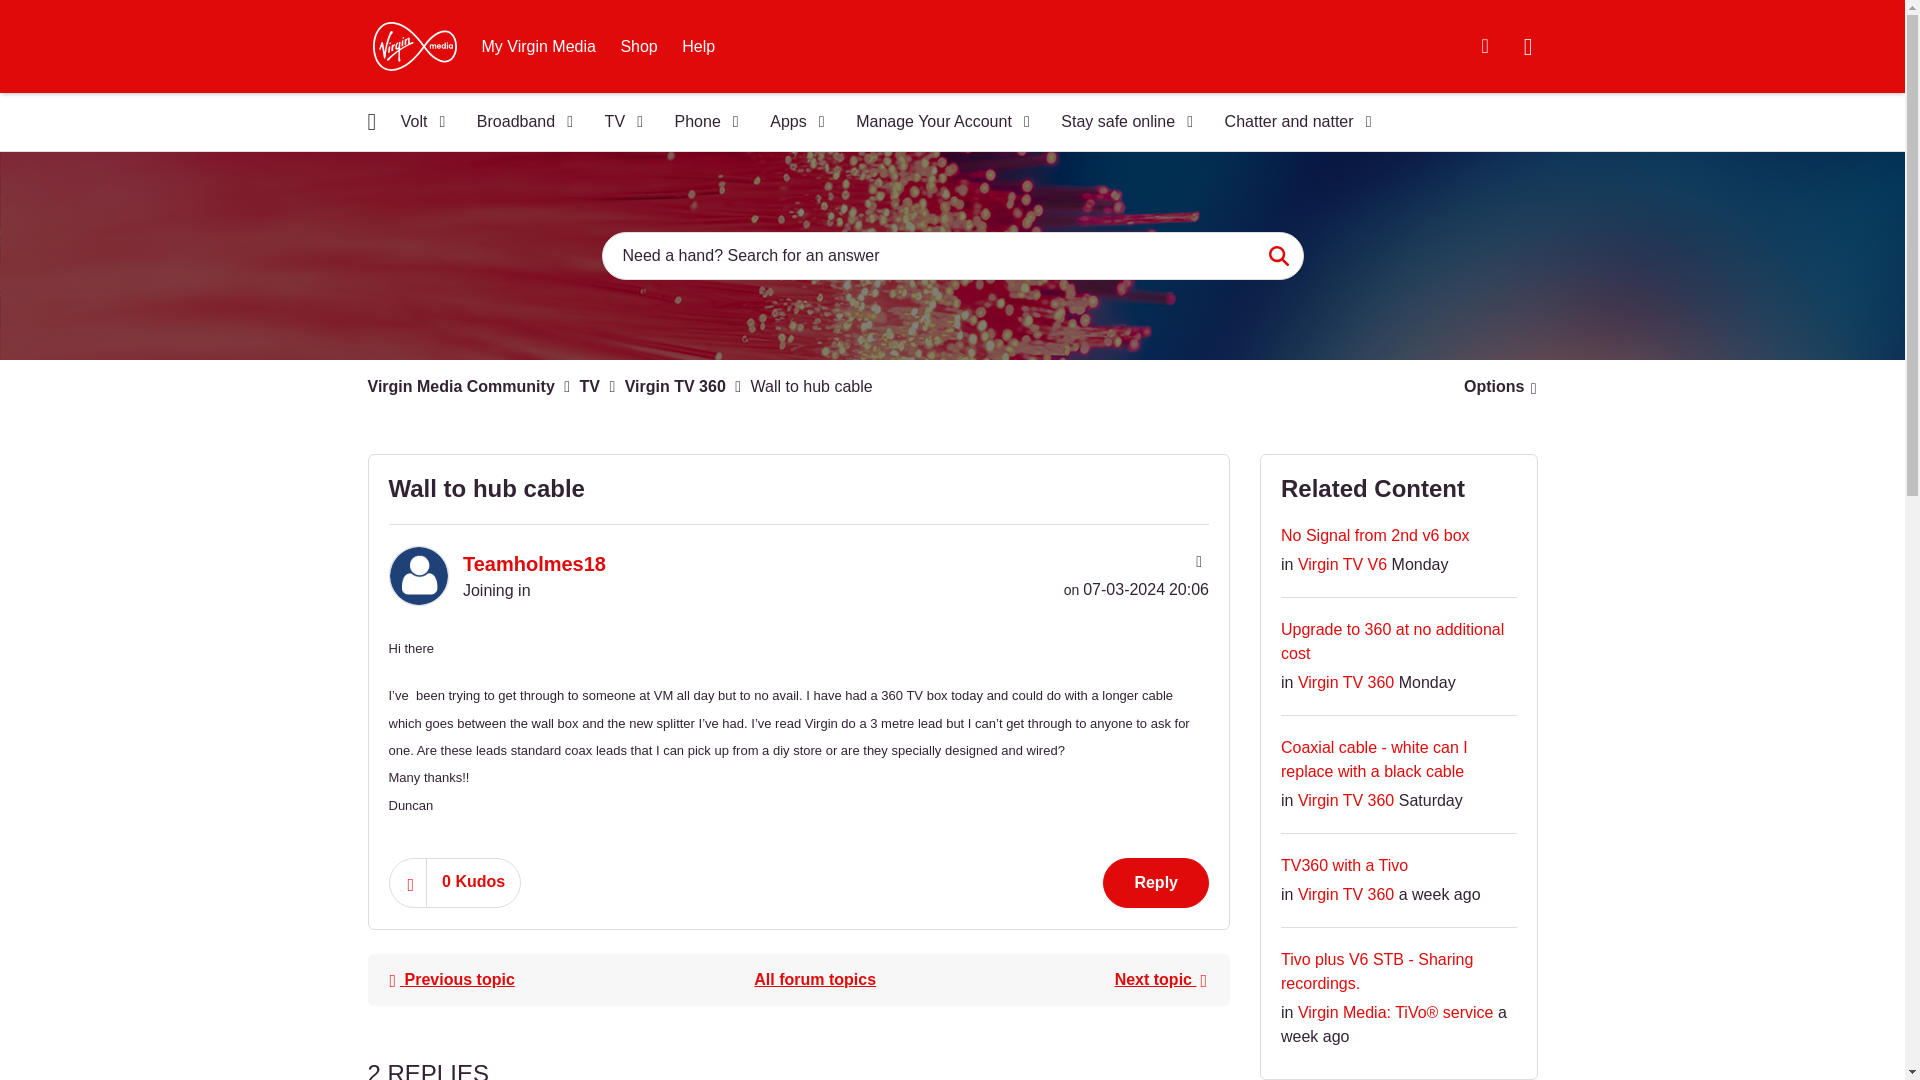 The width and height of the screenshot is (1920, 1080). What do you see at coordinates (790, 122) in the screenshot?
I see `Apps` at bounding box center [790, 122].